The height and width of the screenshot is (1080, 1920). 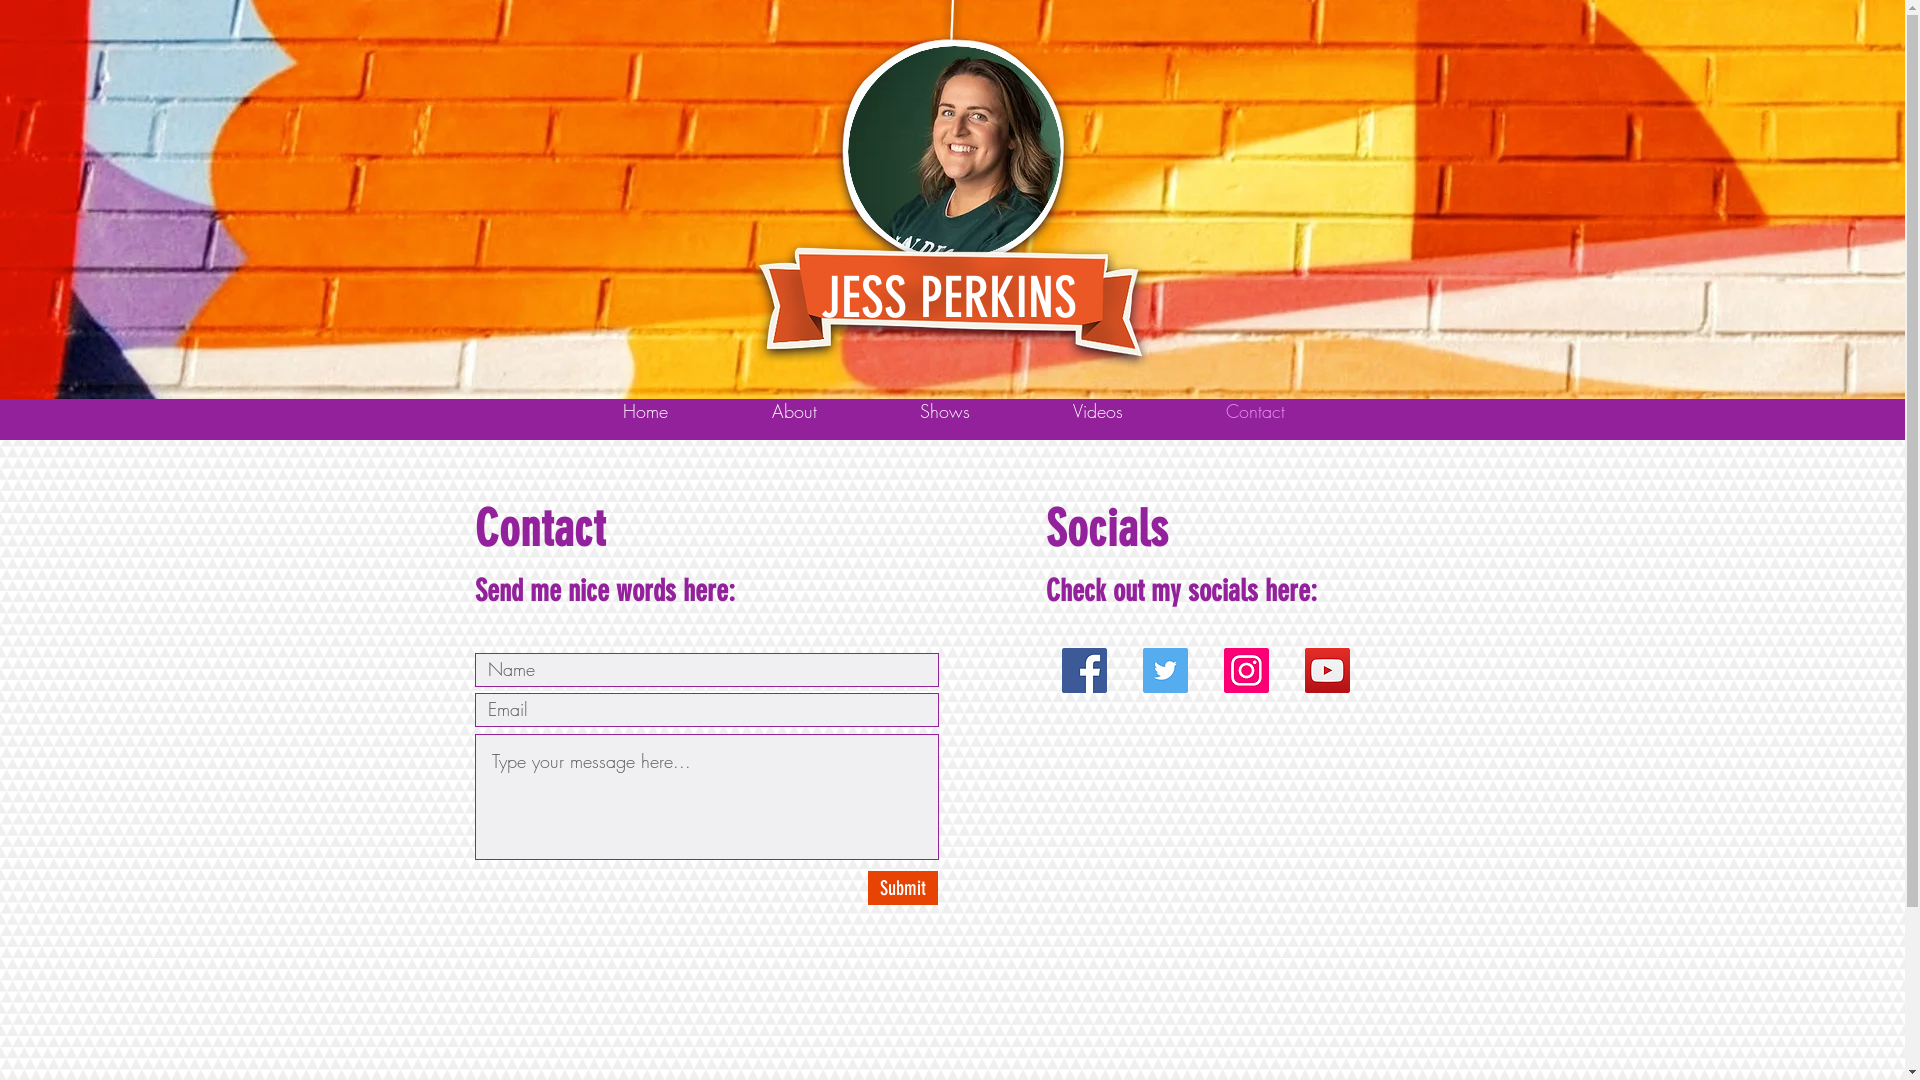 What do you see at coordinates (1098, 411) in the screenshot?
I see `Videos` at bounding box center [1098, 411].